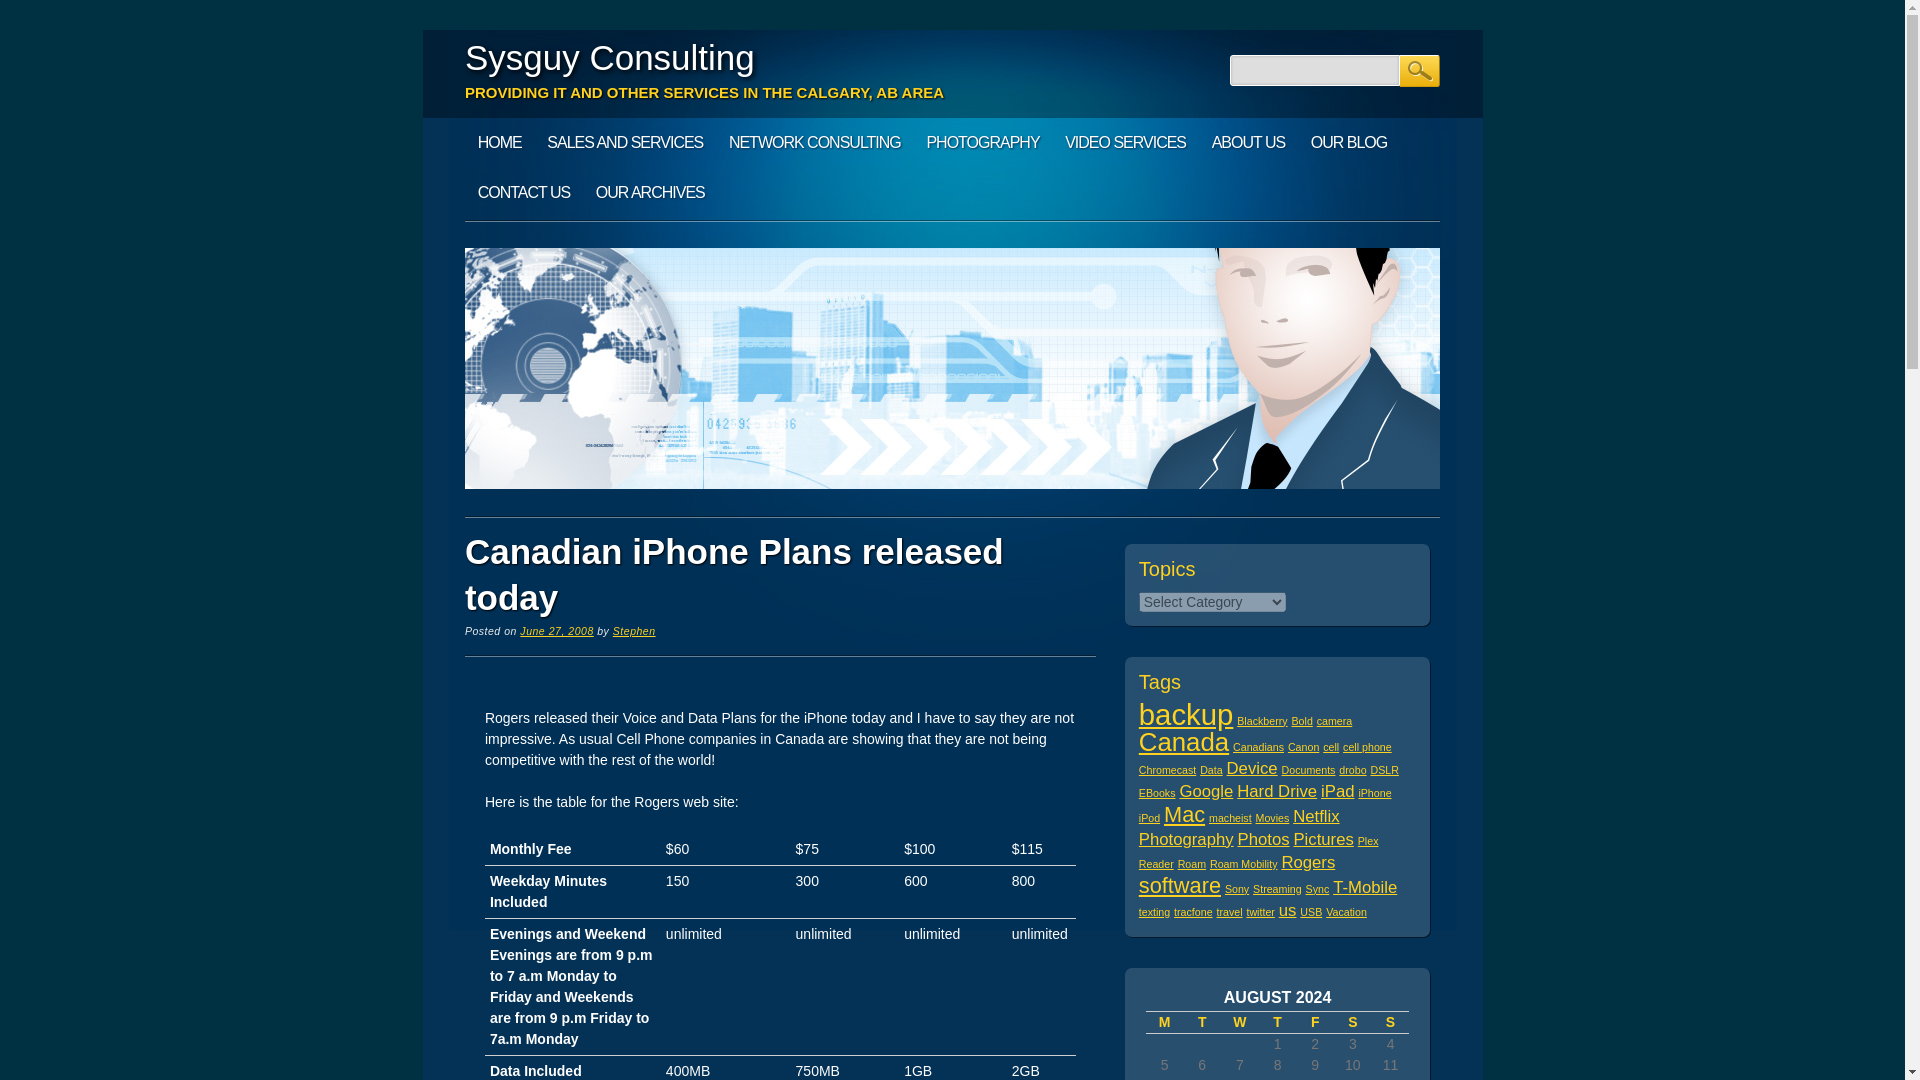 This screenshot has height=1080, width=1920. What do you see at coordinates (634, 631) in the screenshot?
I see `Stephen` at bounding box center [634, 631].